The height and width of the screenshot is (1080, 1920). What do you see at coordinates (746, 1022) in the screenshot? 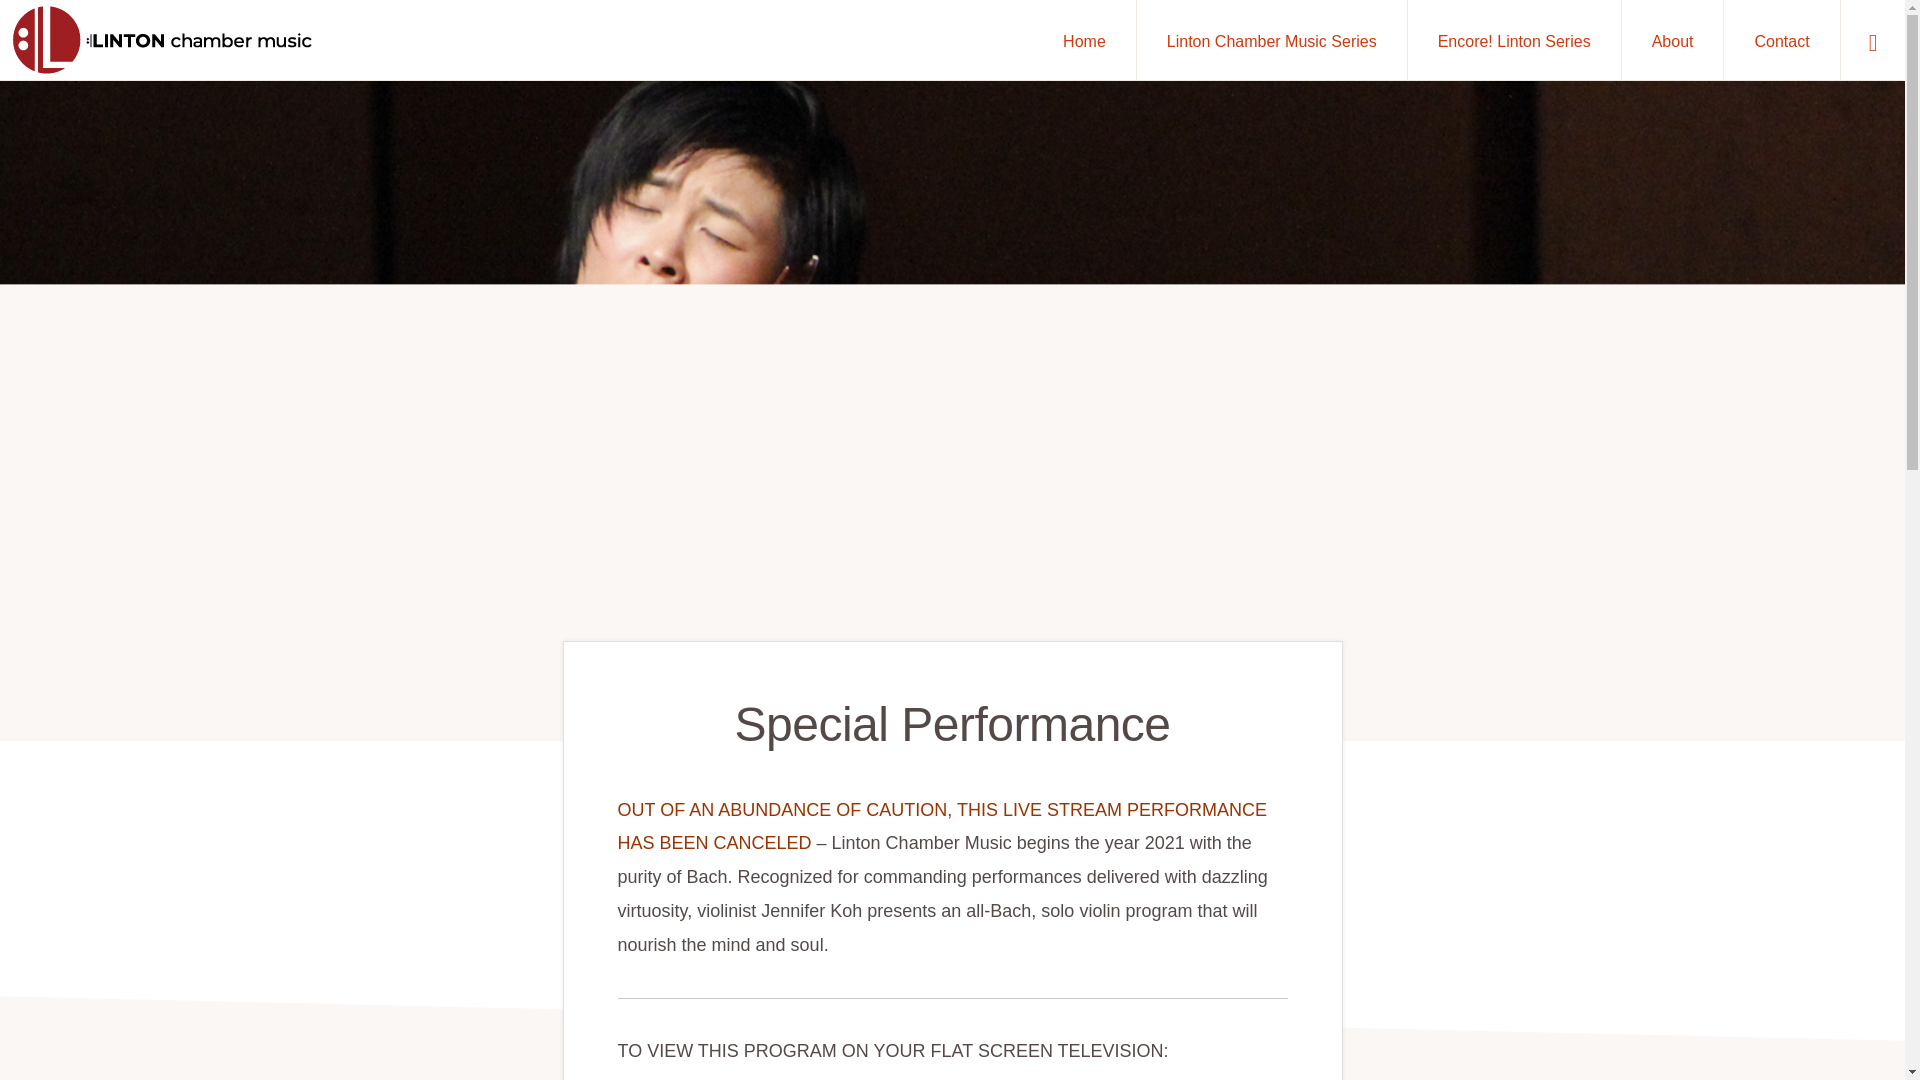
I see `CONTACT` at bounding box center [746, 1022].